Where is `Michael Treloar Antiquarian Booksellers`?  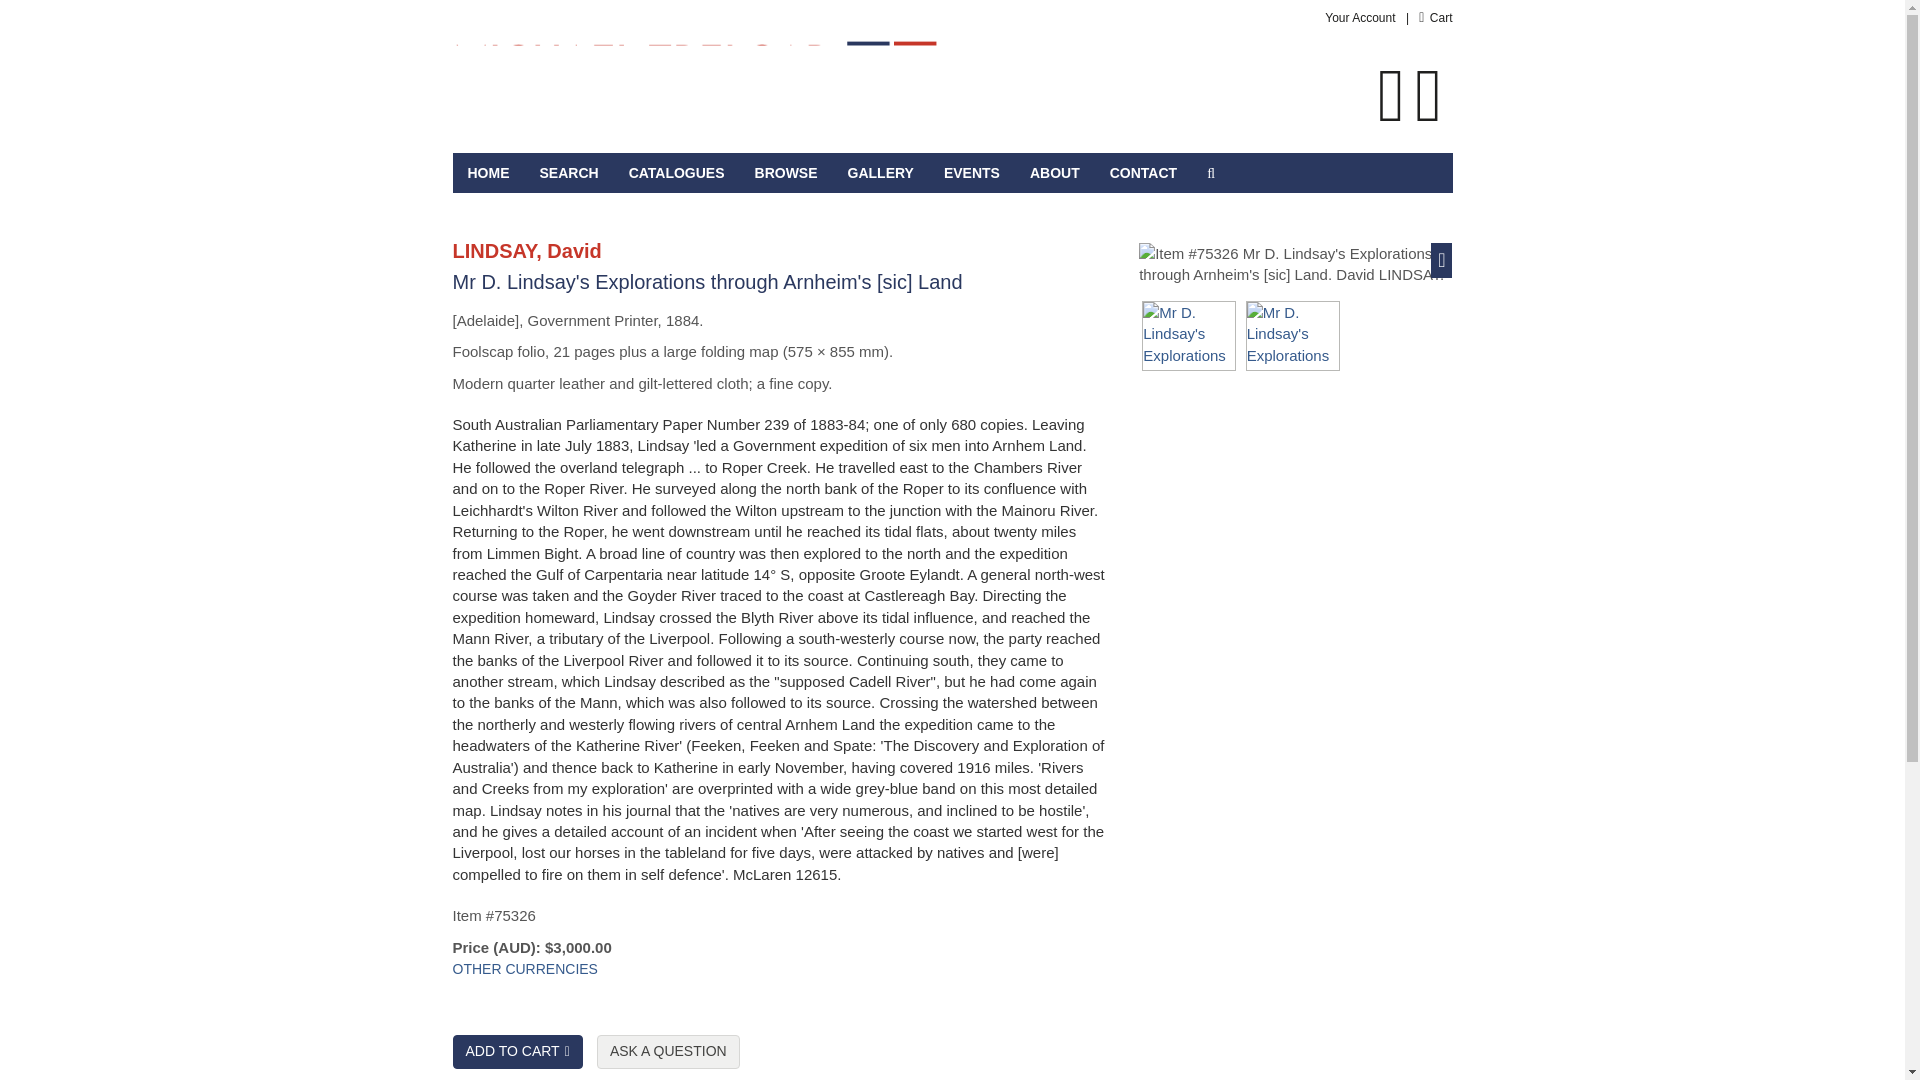 Michael Treloar Antiquarian Booksellers is located at coordinates (694, 76).